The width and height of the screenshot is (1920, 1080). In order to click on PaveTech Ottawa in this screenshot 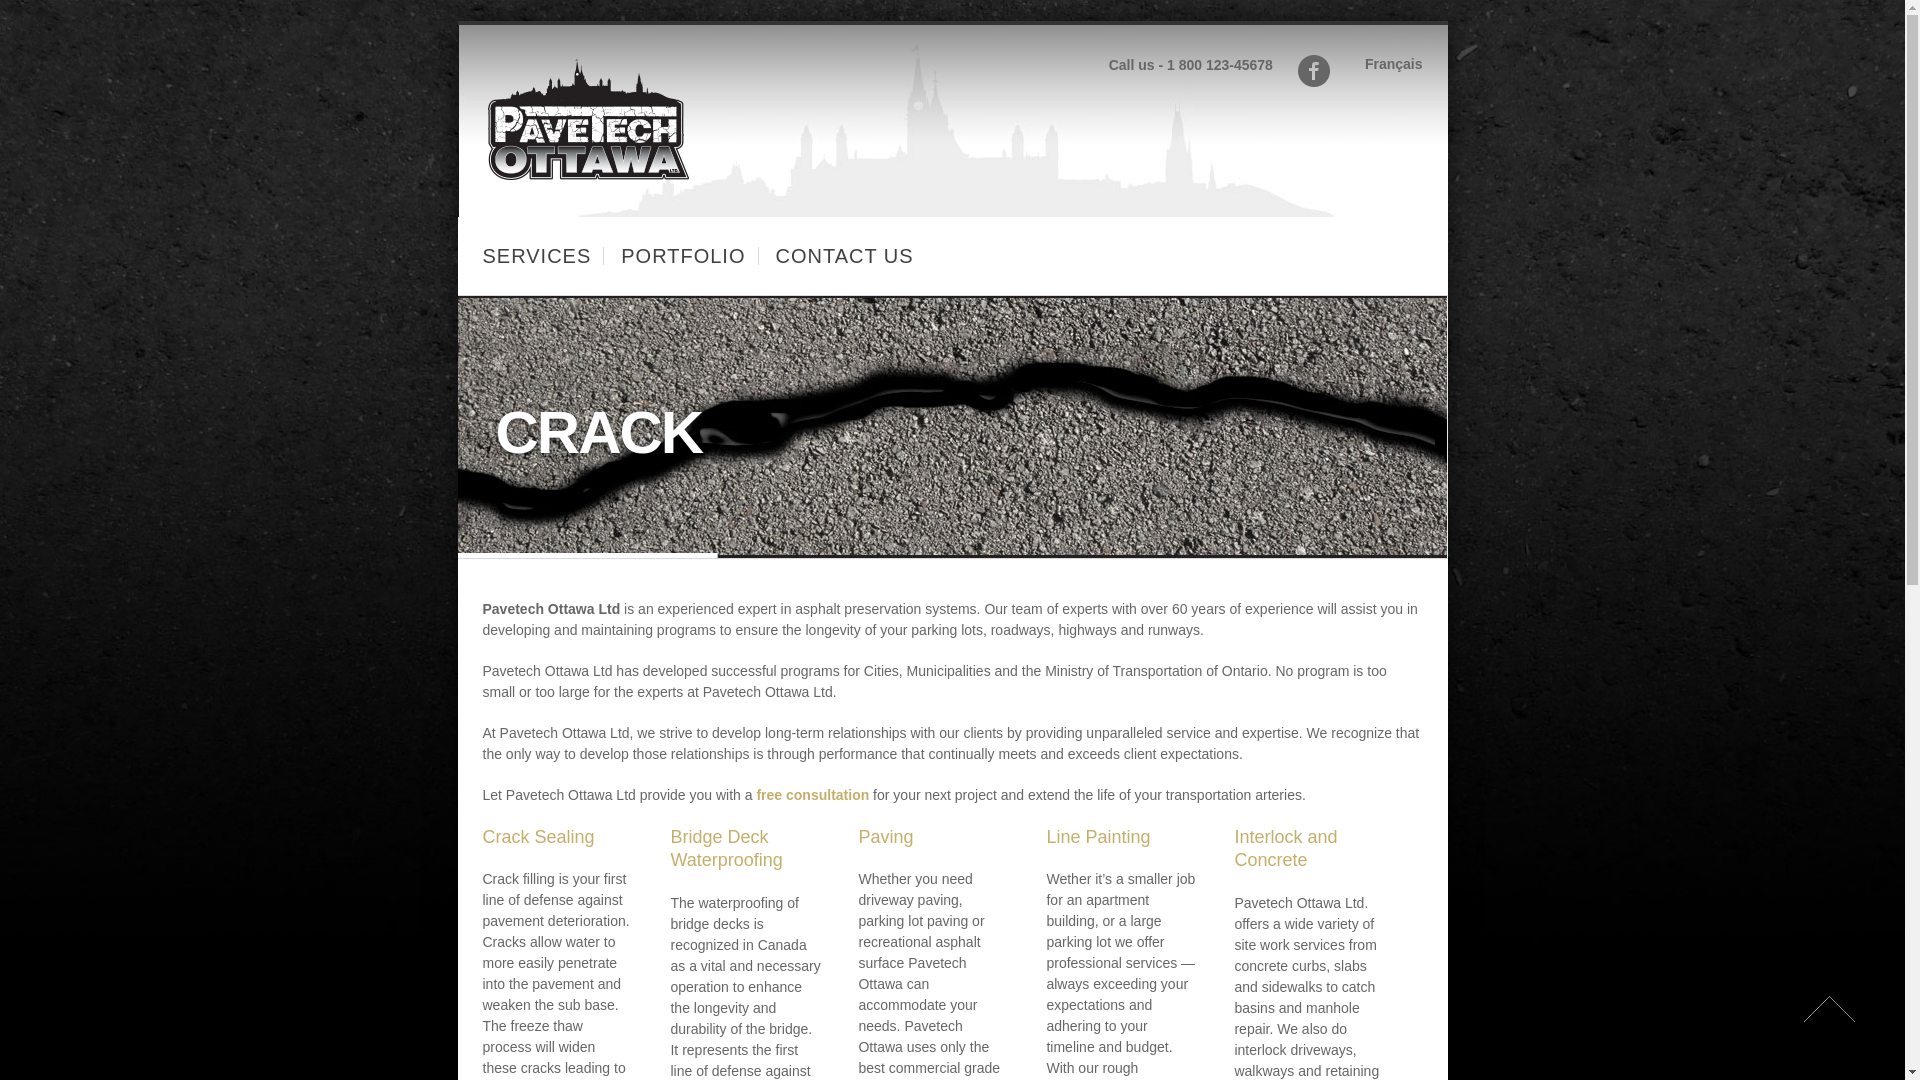, I will do `click(587, 179)`.